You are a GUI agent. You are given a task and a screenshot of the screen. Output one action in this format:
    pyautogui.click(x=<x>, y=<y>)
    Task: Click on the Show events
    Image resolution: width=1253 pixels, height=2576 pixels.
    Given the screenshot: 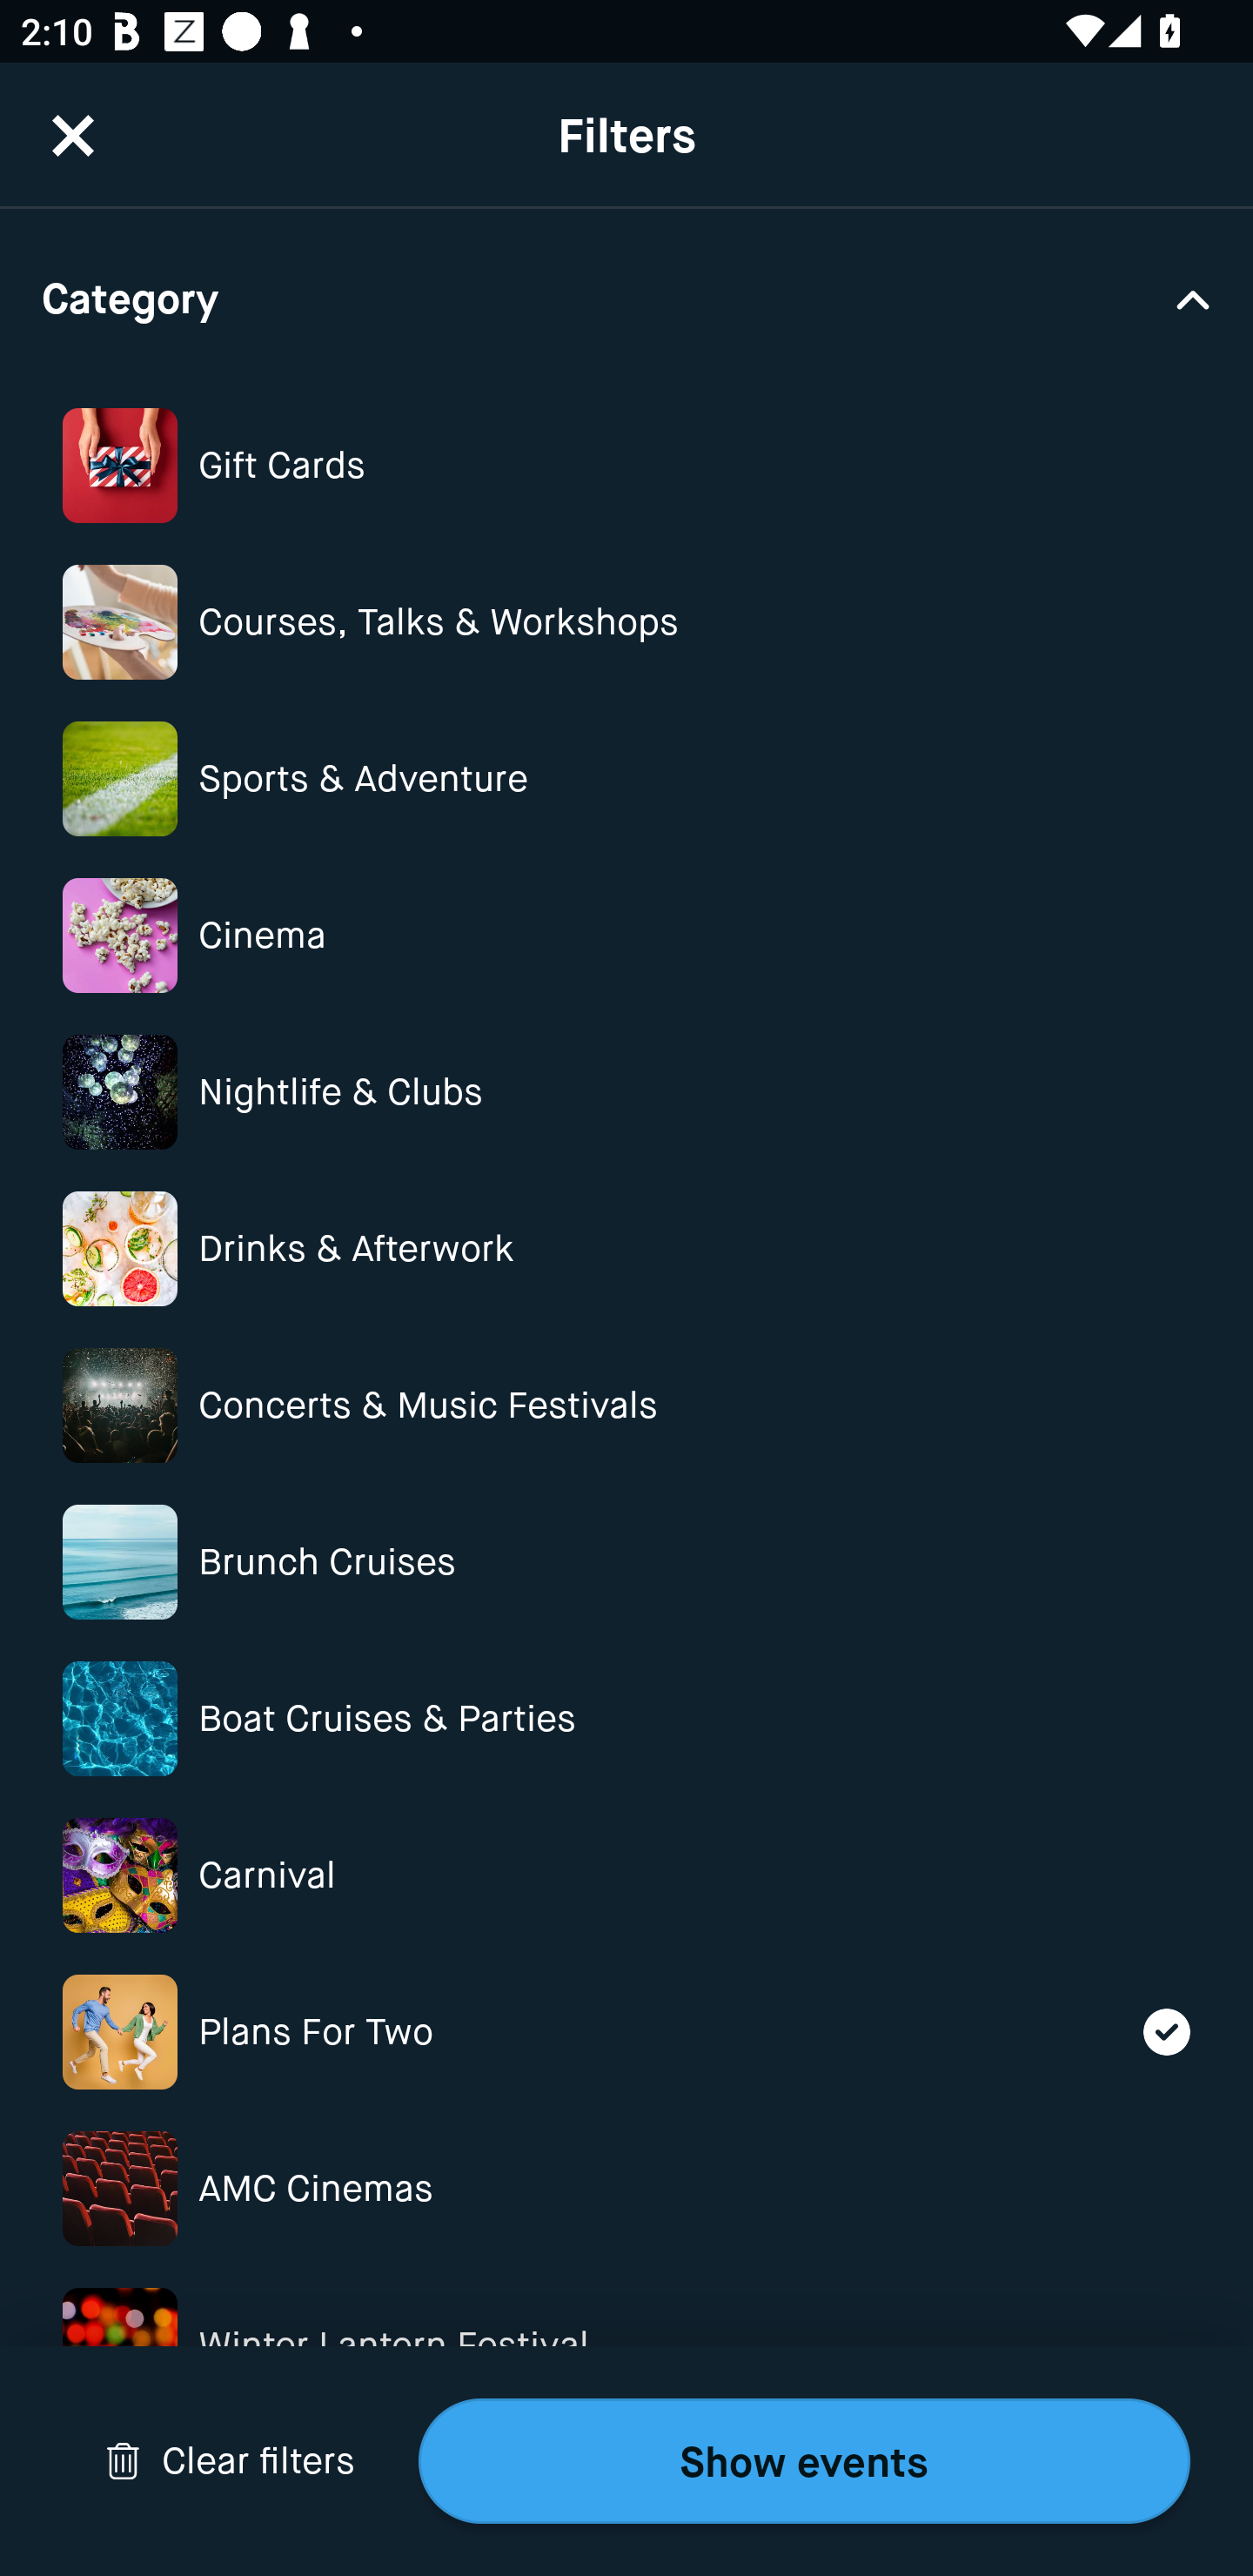 What is the action you would take?
    pyautogui.click(x=804, y=2461)
    